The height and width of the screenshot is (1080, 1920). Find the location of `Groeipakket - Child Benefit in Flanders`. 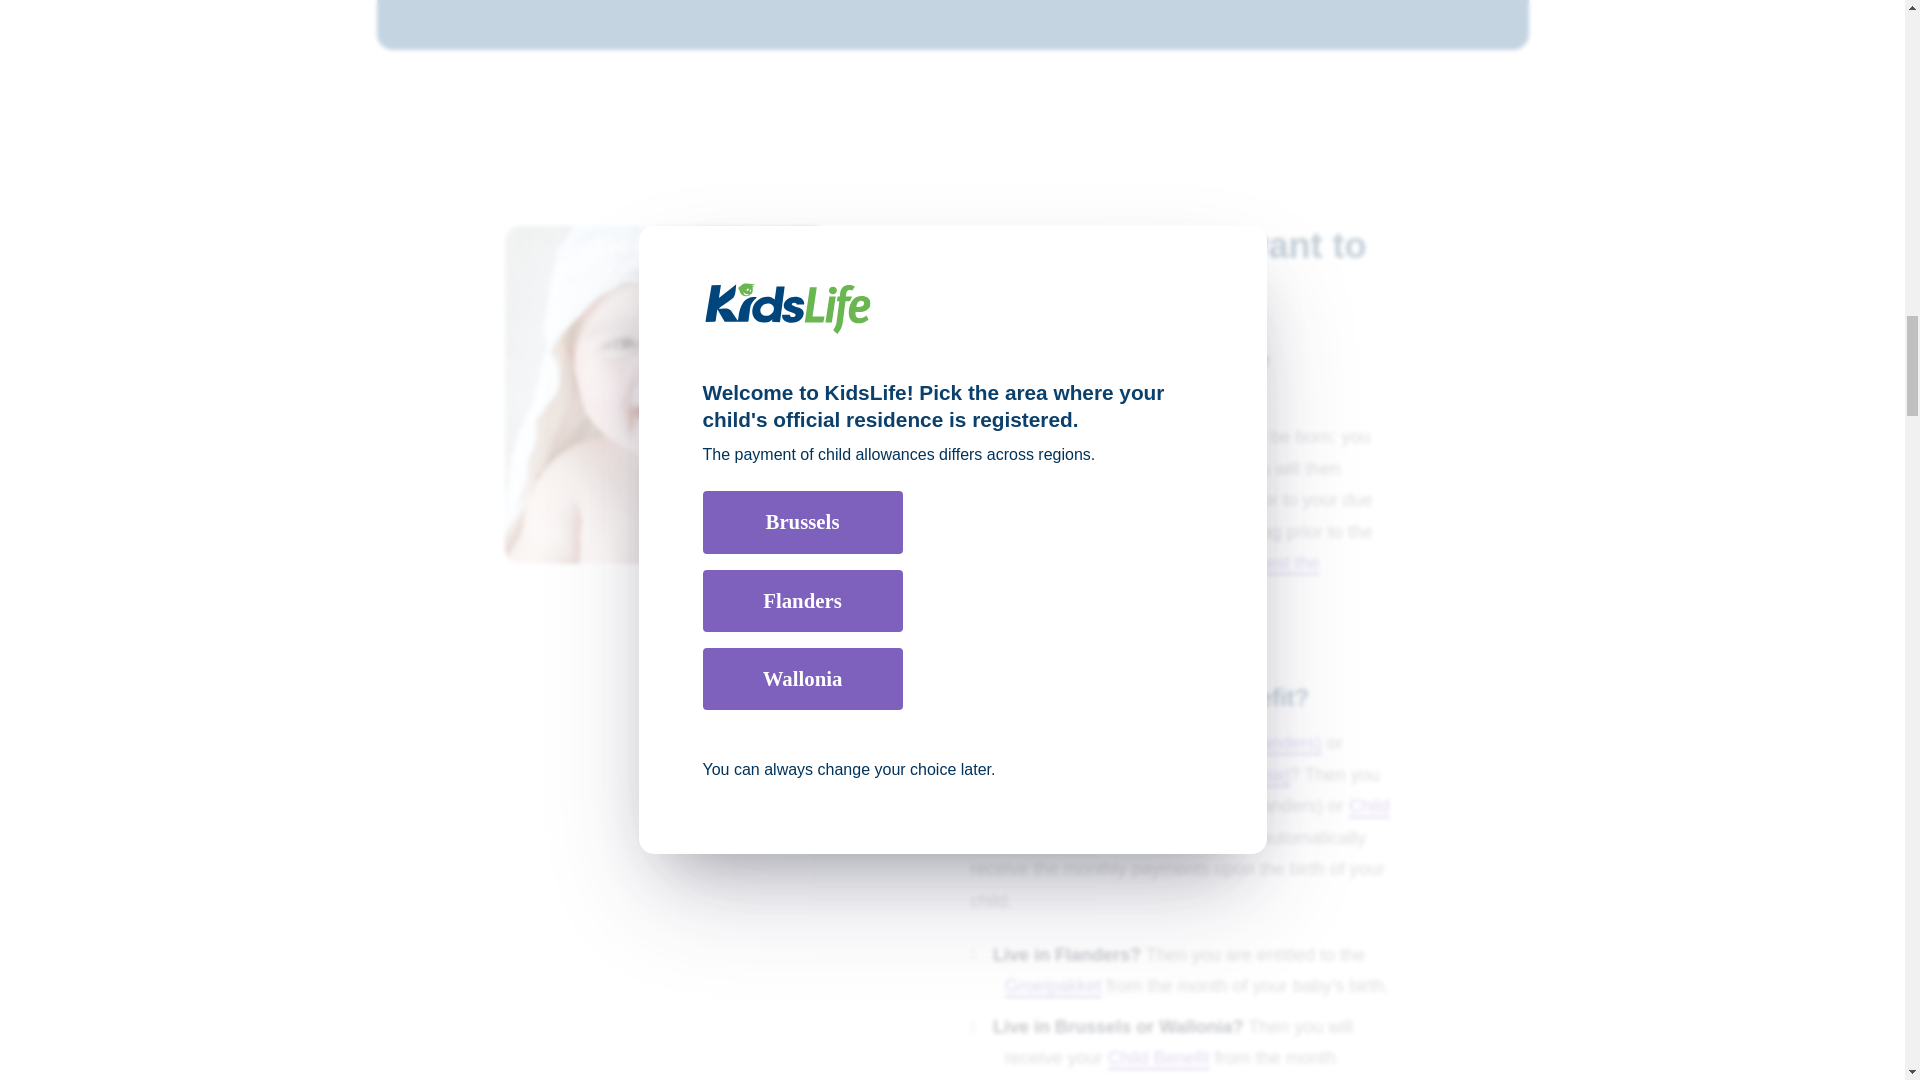

Groeipakket - Child Benefit in Flanders is located at coordinates (1187, 806).